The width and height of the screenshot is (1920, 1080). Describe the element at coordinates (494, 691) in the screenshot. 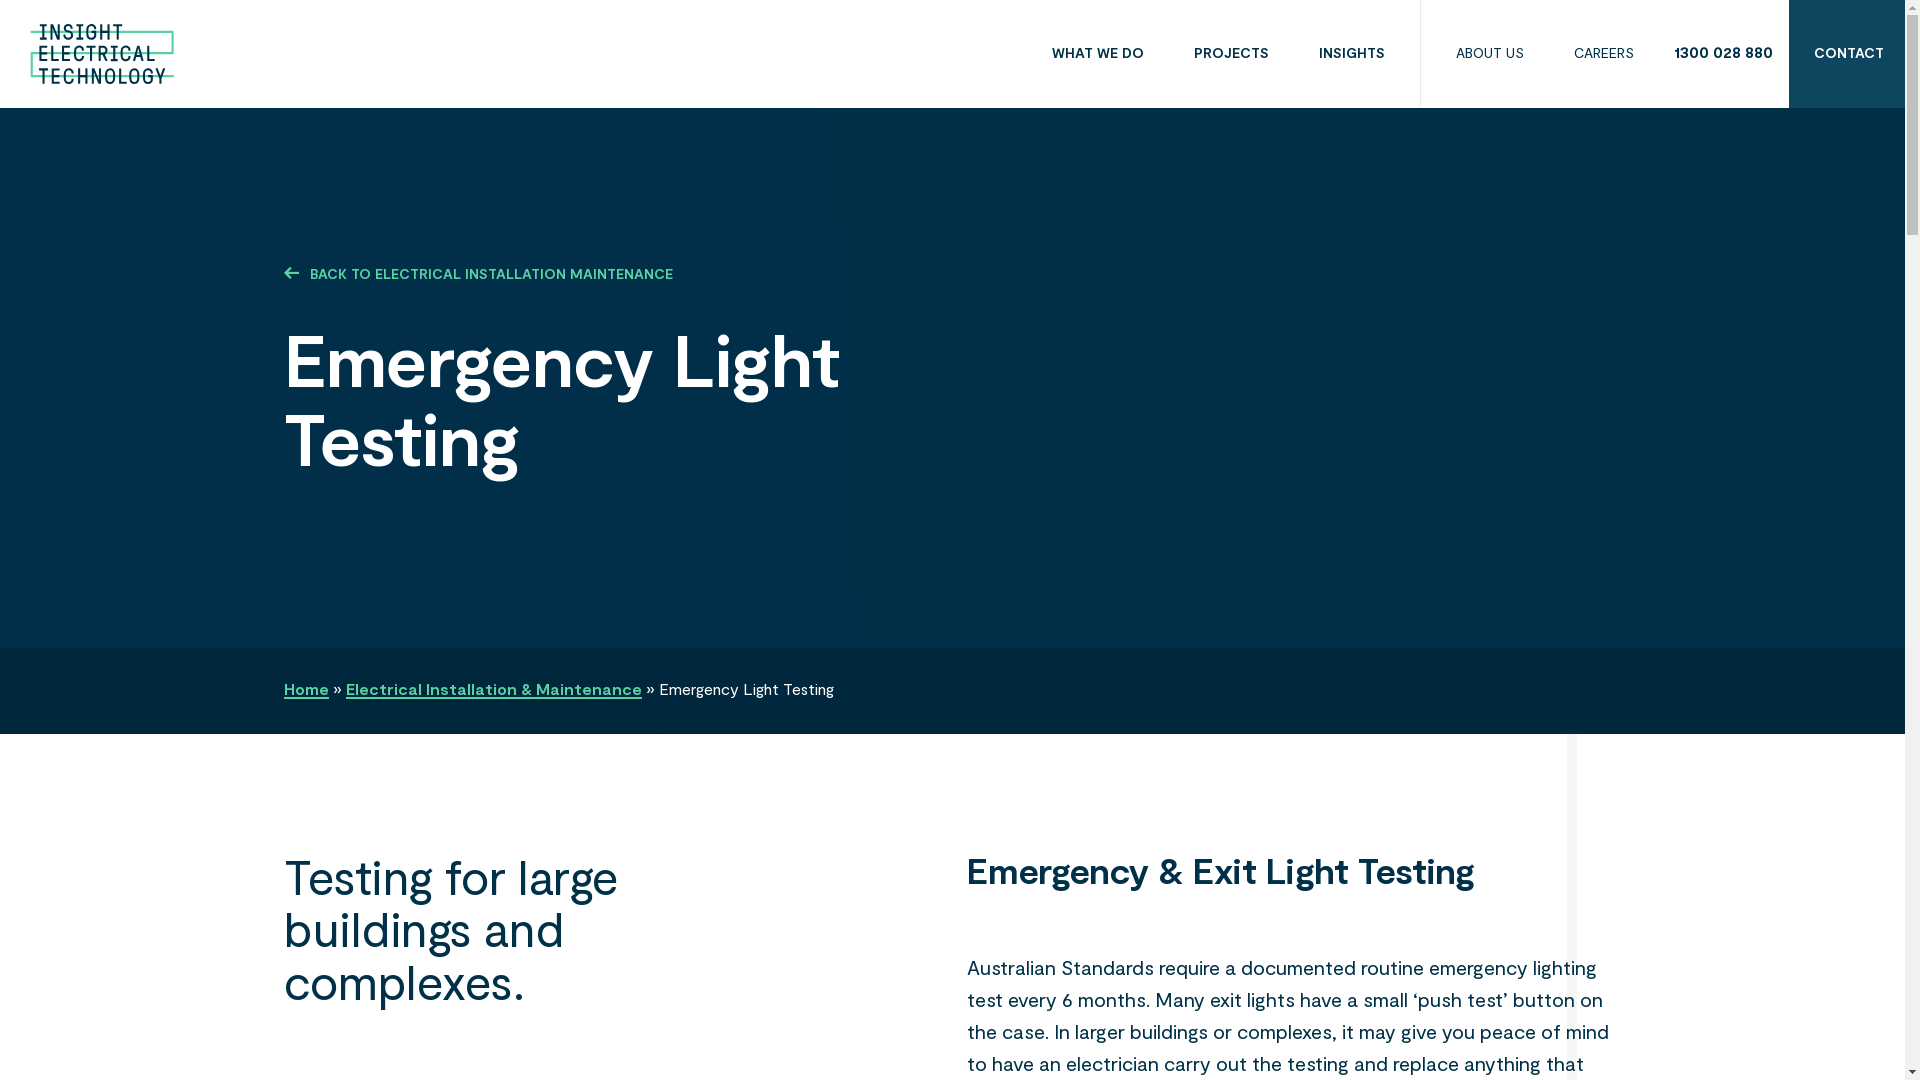

I see `Electrical Installation & Maintenance` at that location.